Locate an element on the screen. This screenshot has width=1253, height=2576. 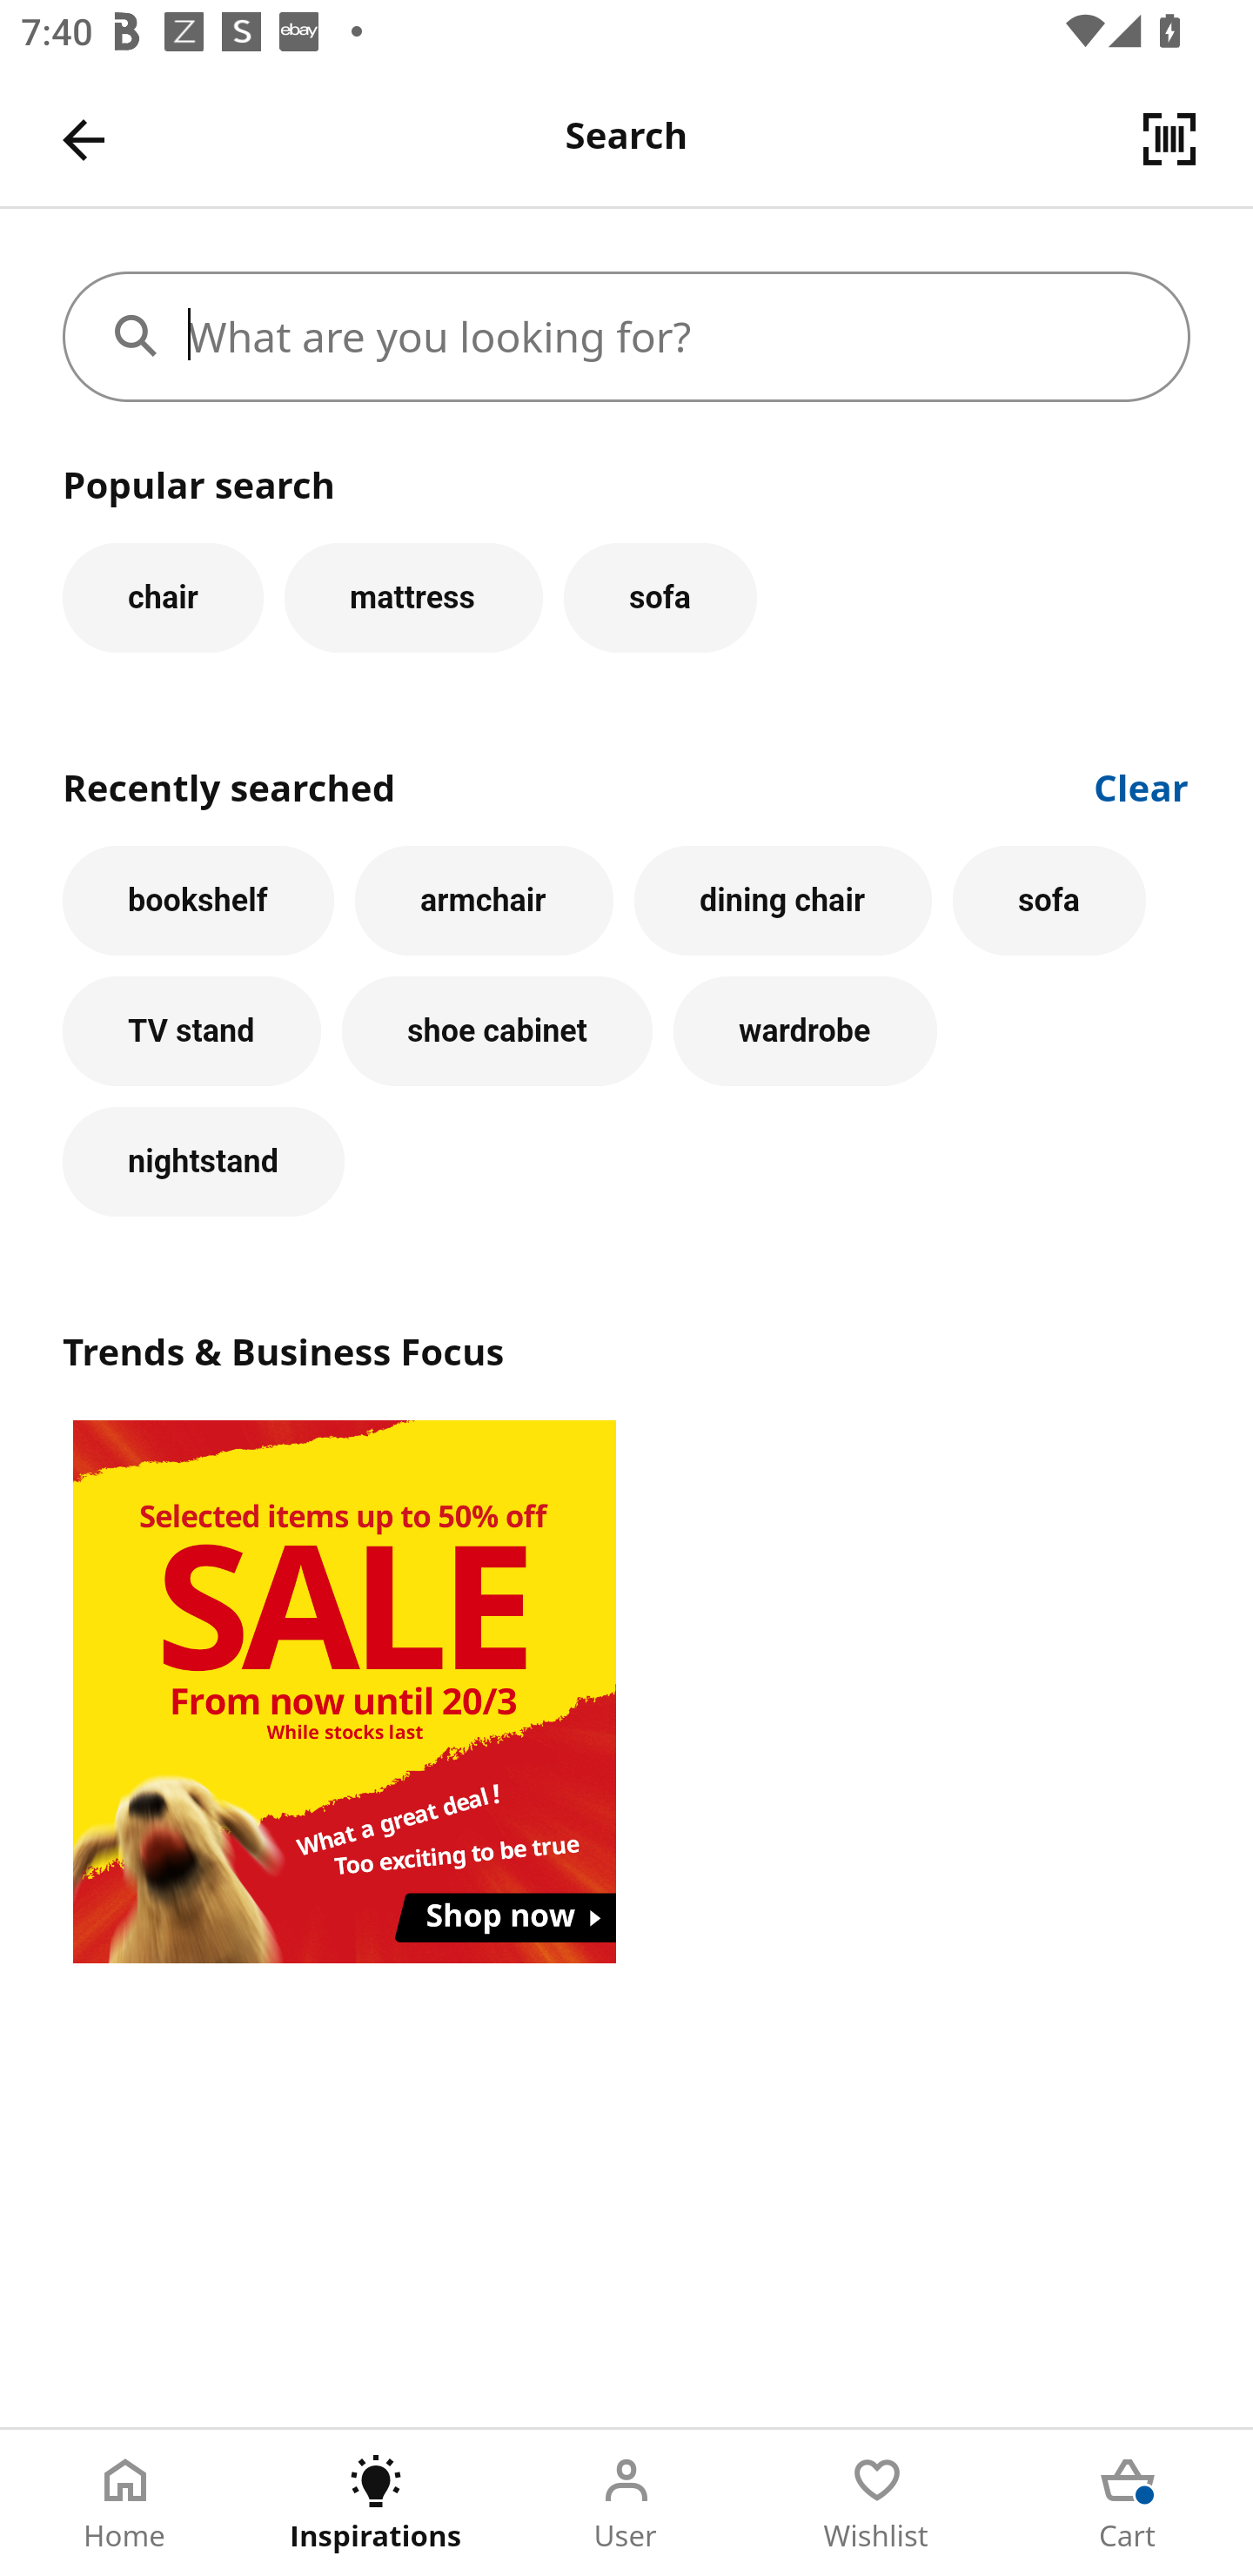
wardrobe is located at coordinates (806, 1031).